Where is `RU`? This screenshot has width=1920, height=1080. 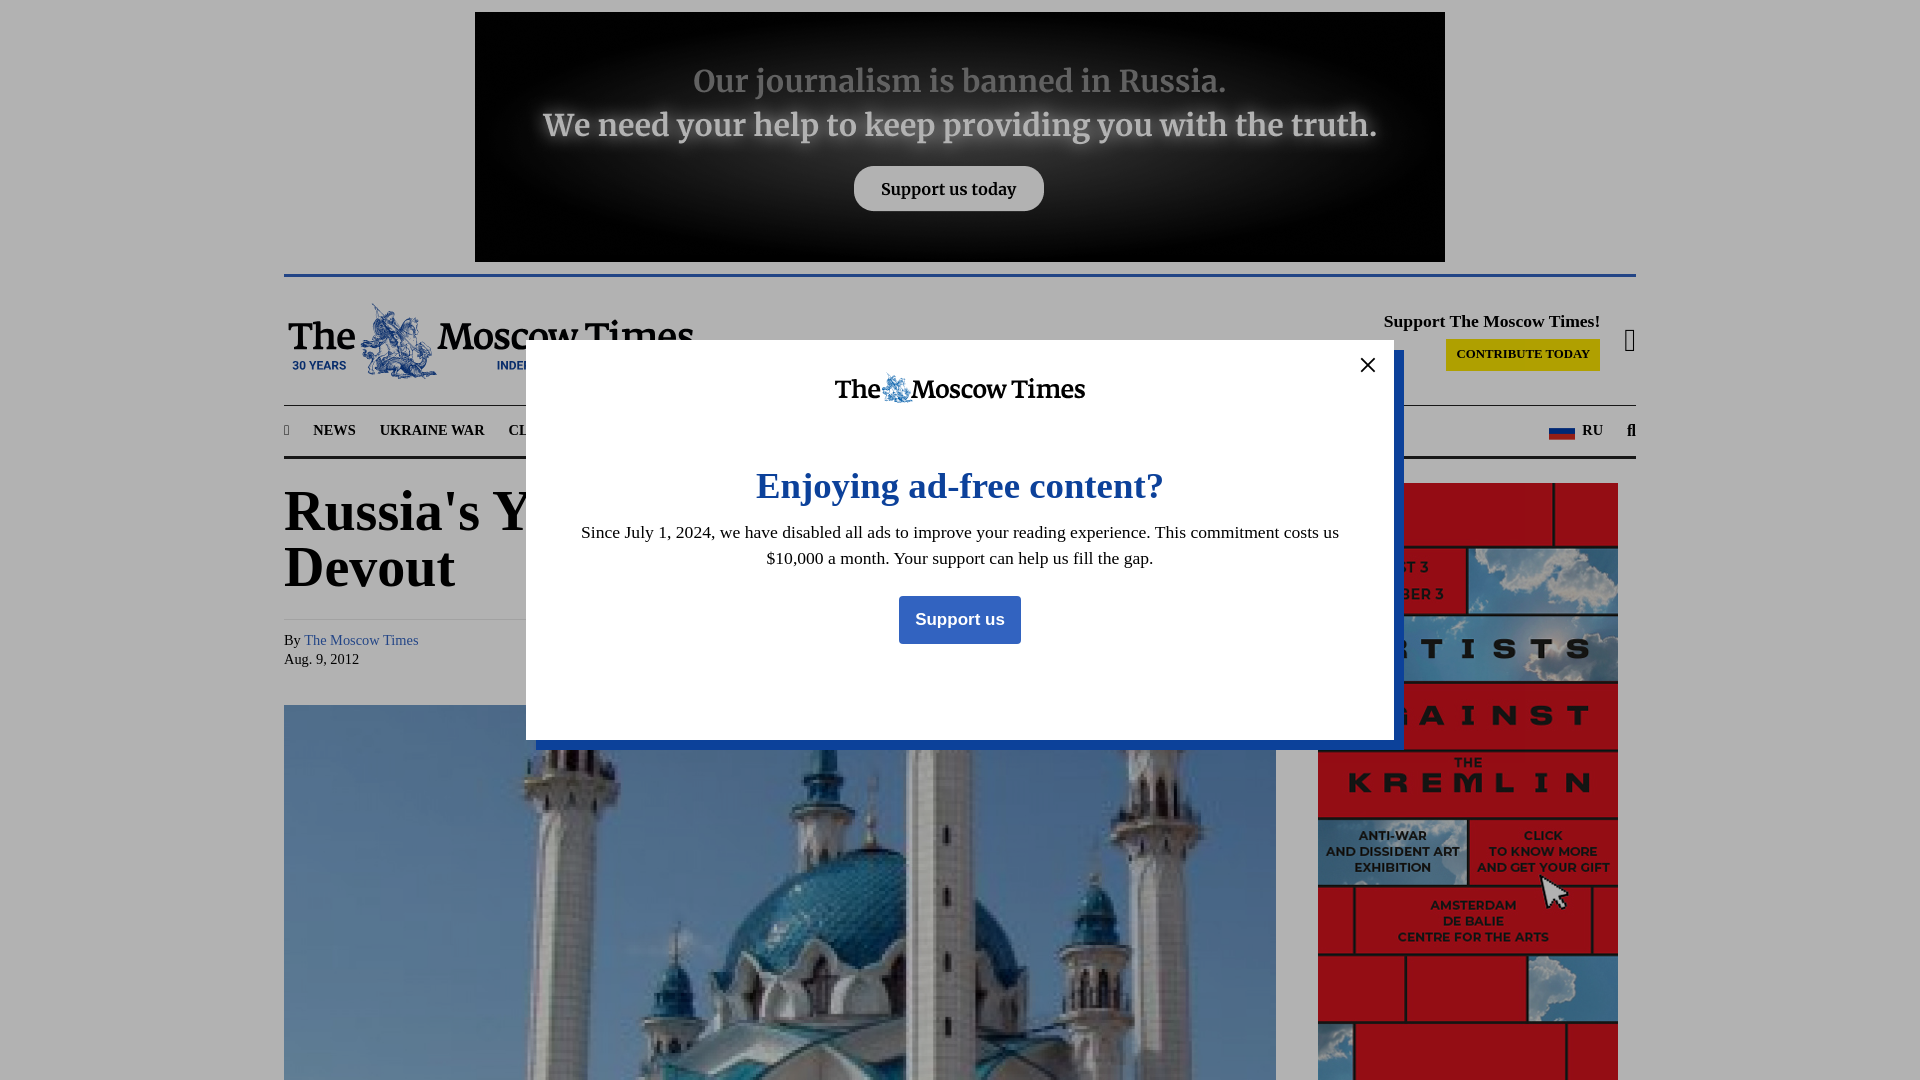
RU is located at coordinates (1576, 430).